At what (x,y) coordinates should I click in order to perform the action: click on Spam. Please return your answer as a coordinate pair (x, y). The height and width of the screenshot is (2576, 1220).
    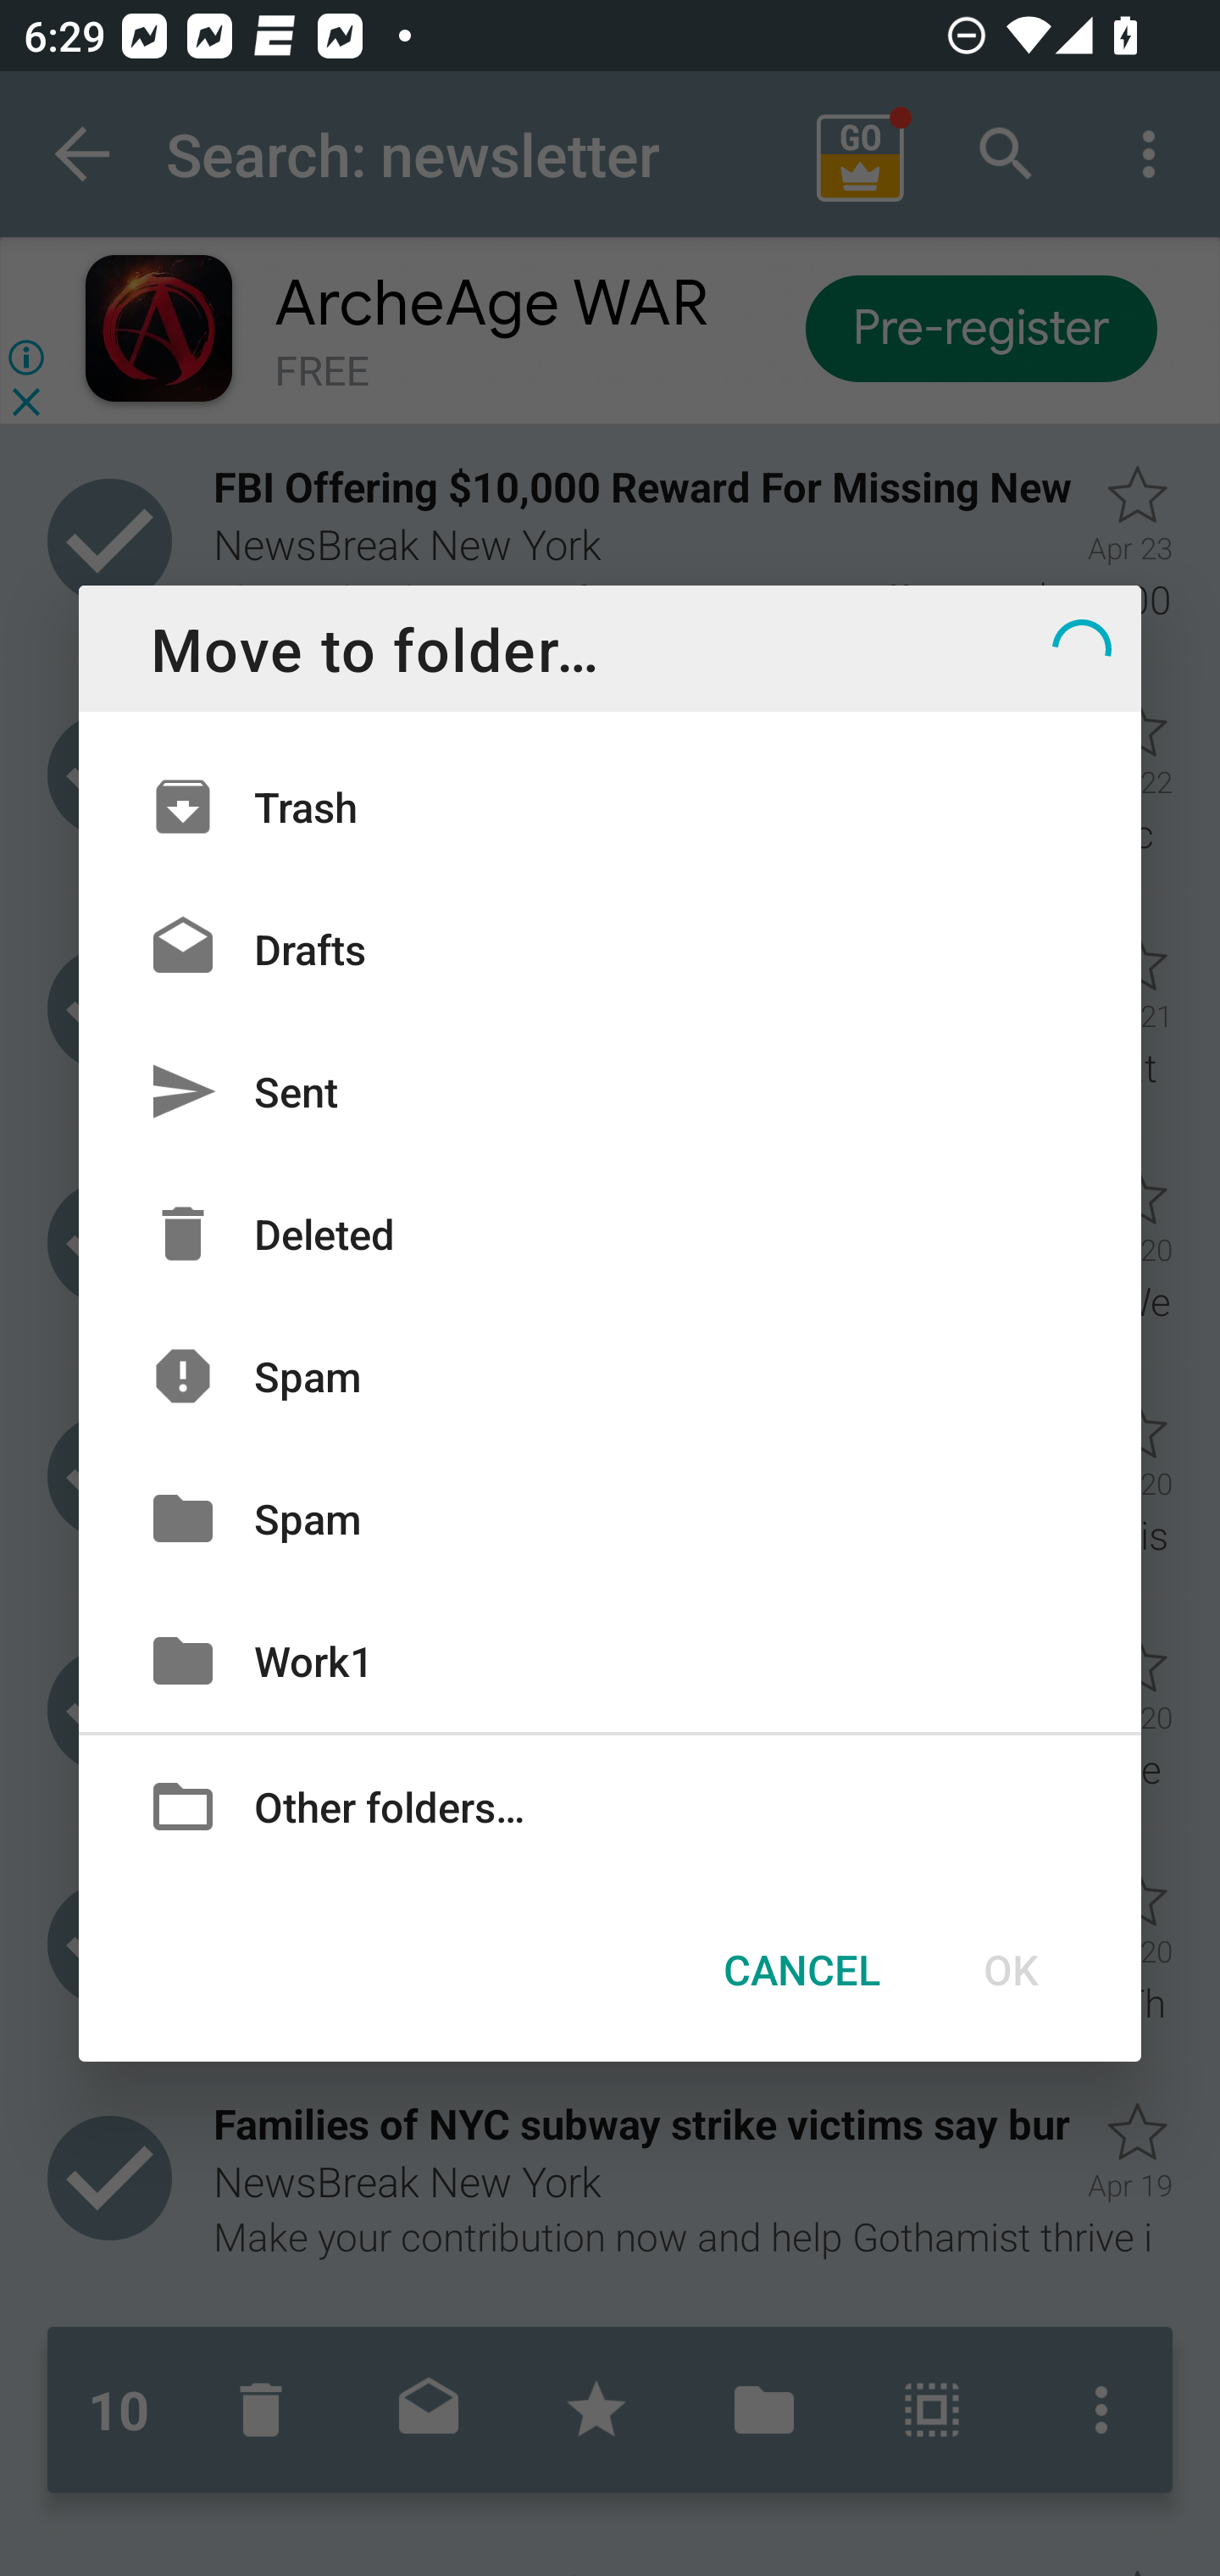
    Looking at the image, I should click on (610, 1376).